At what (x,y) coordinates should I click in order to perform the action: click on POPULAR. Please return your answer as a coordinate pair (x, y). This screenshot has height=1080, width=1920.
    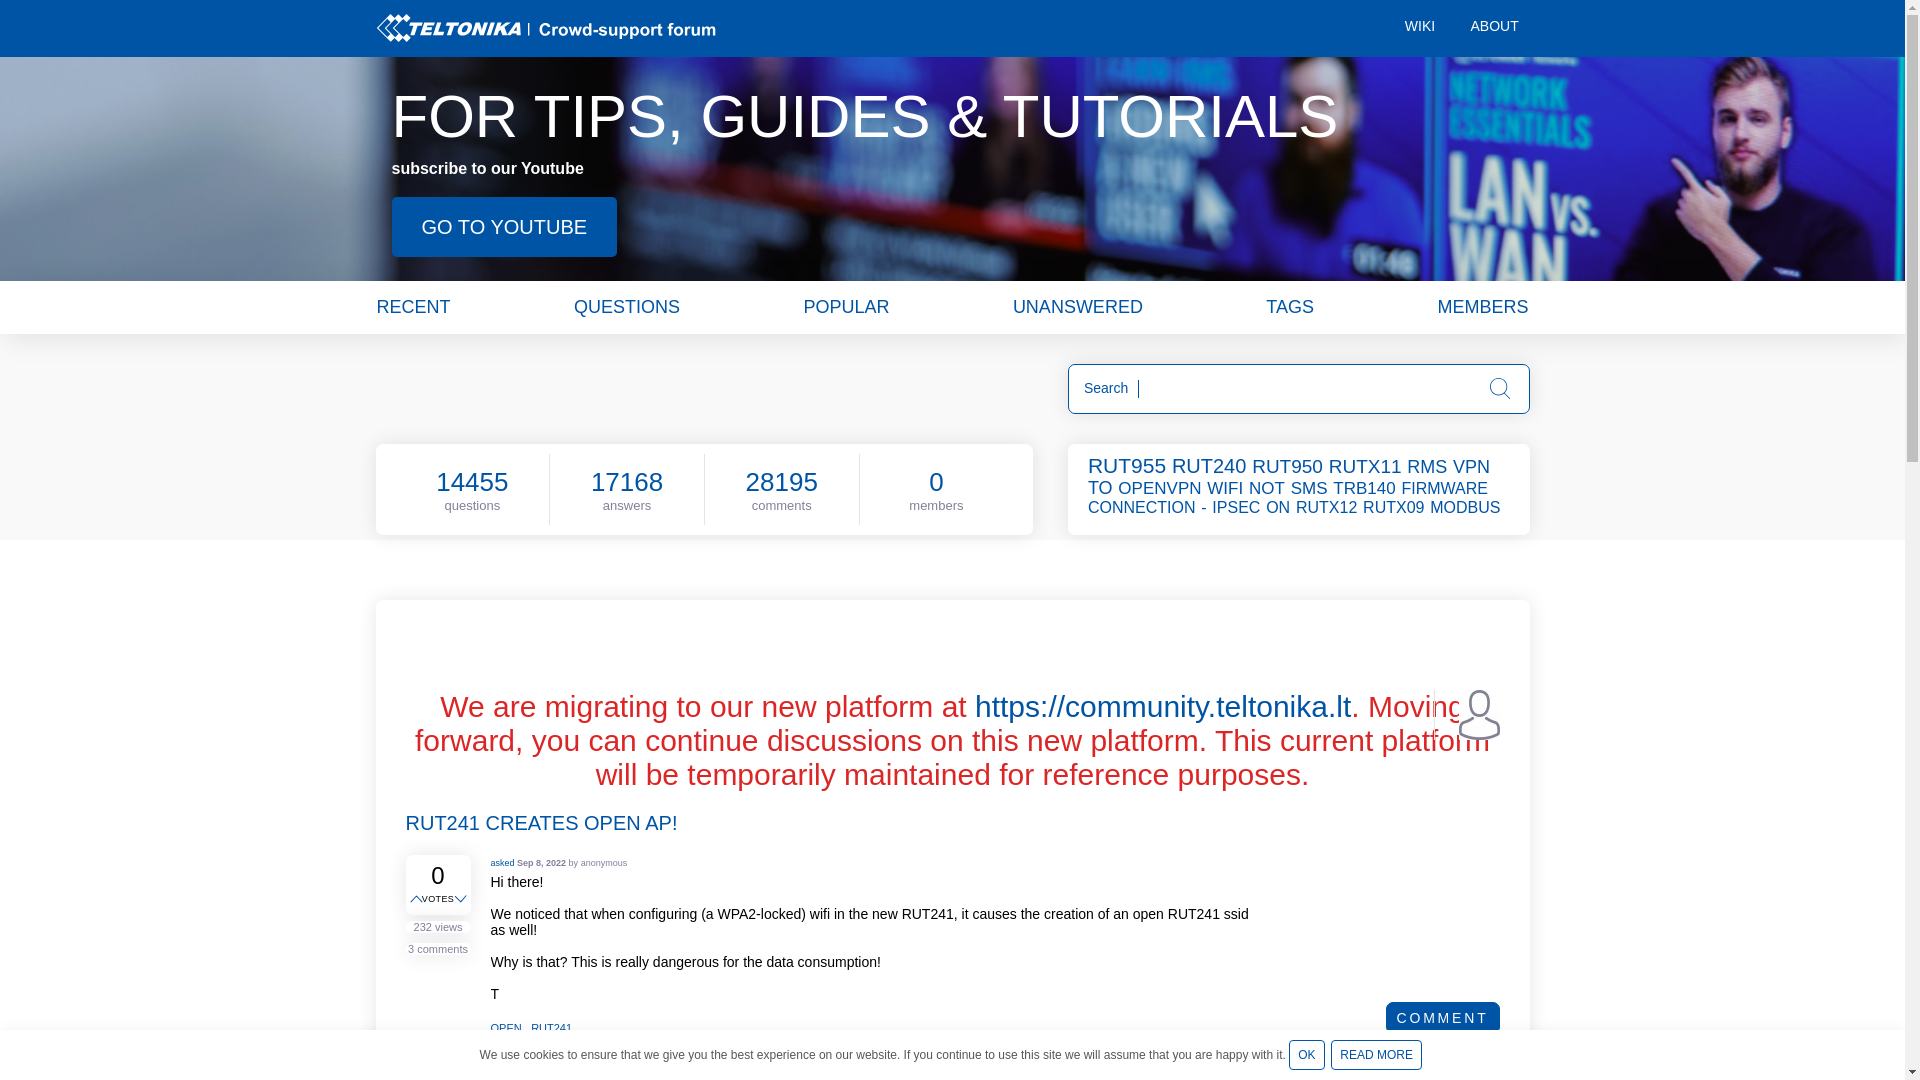
    Looking at the image, I should click on (845, 306).